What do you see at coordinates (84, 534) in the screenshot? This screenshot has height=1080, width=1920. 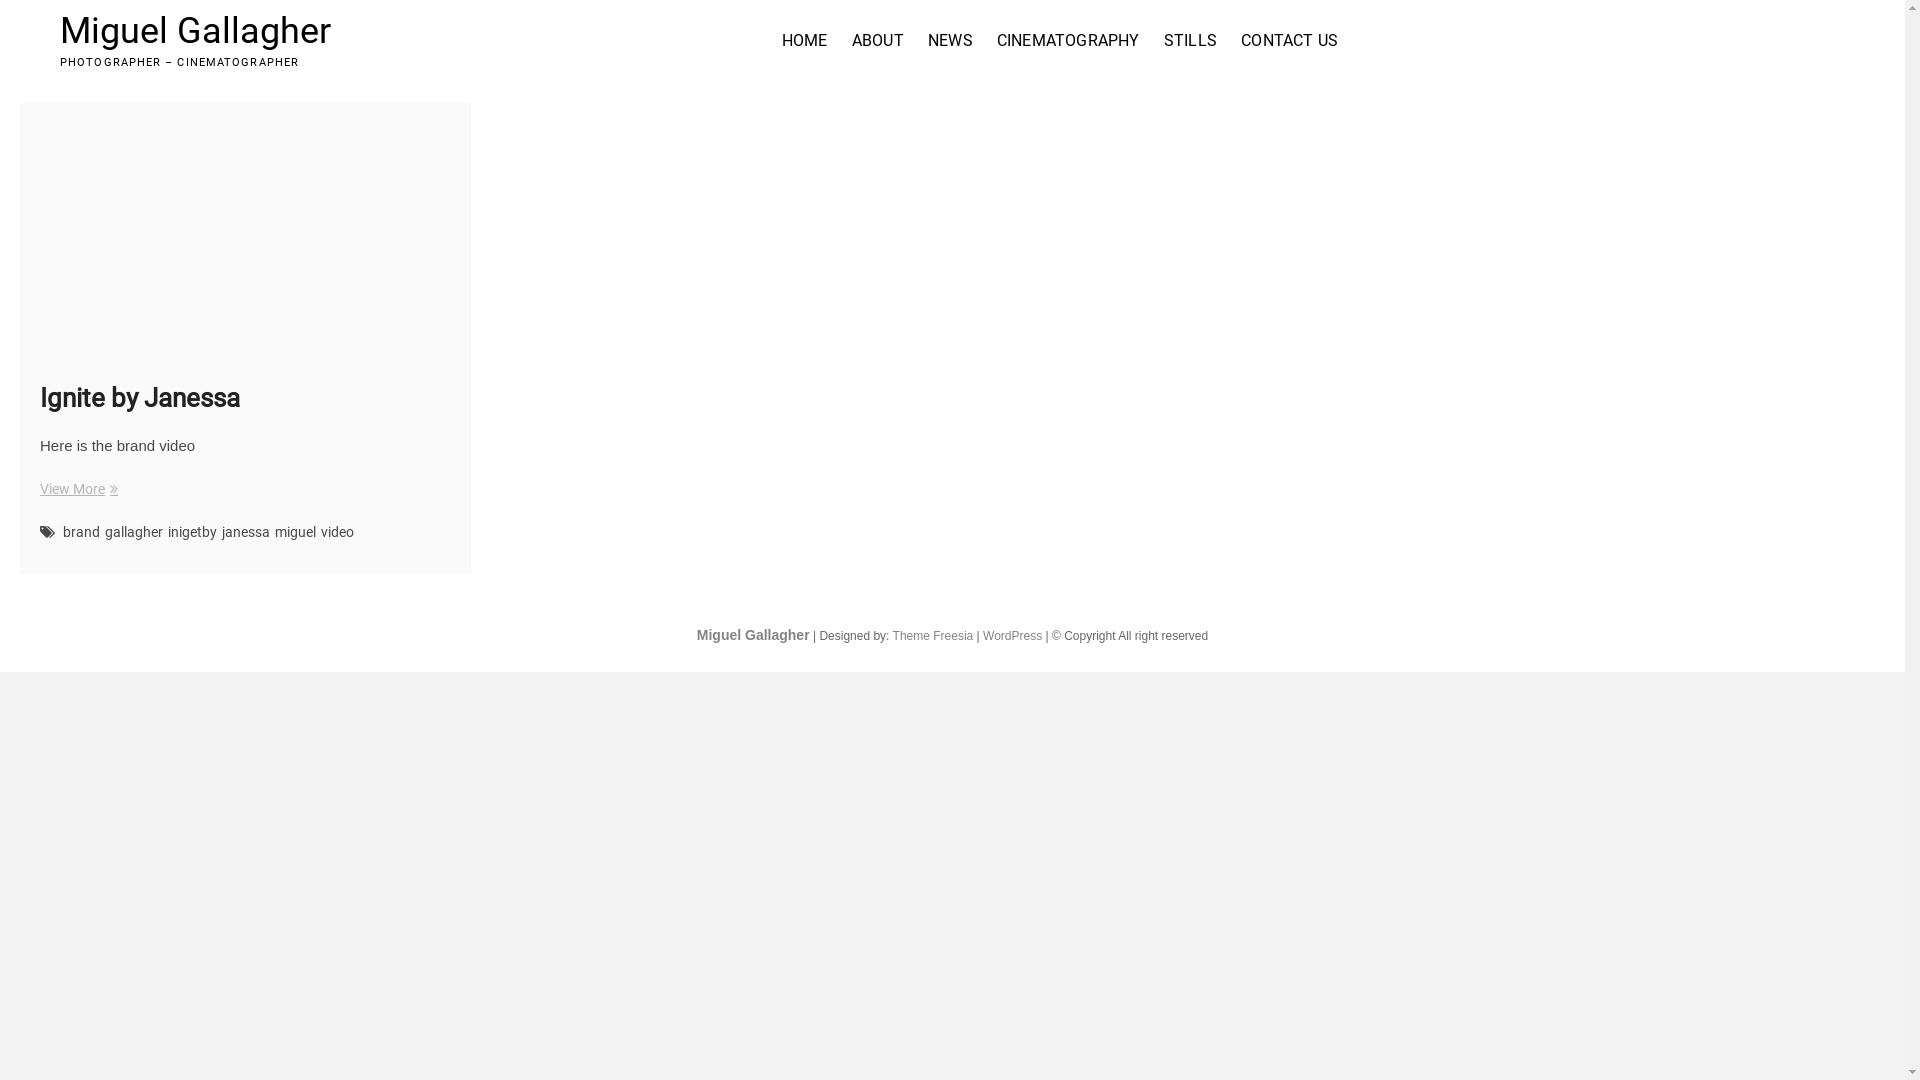 I see `brand` at bounding box center [84, 534].